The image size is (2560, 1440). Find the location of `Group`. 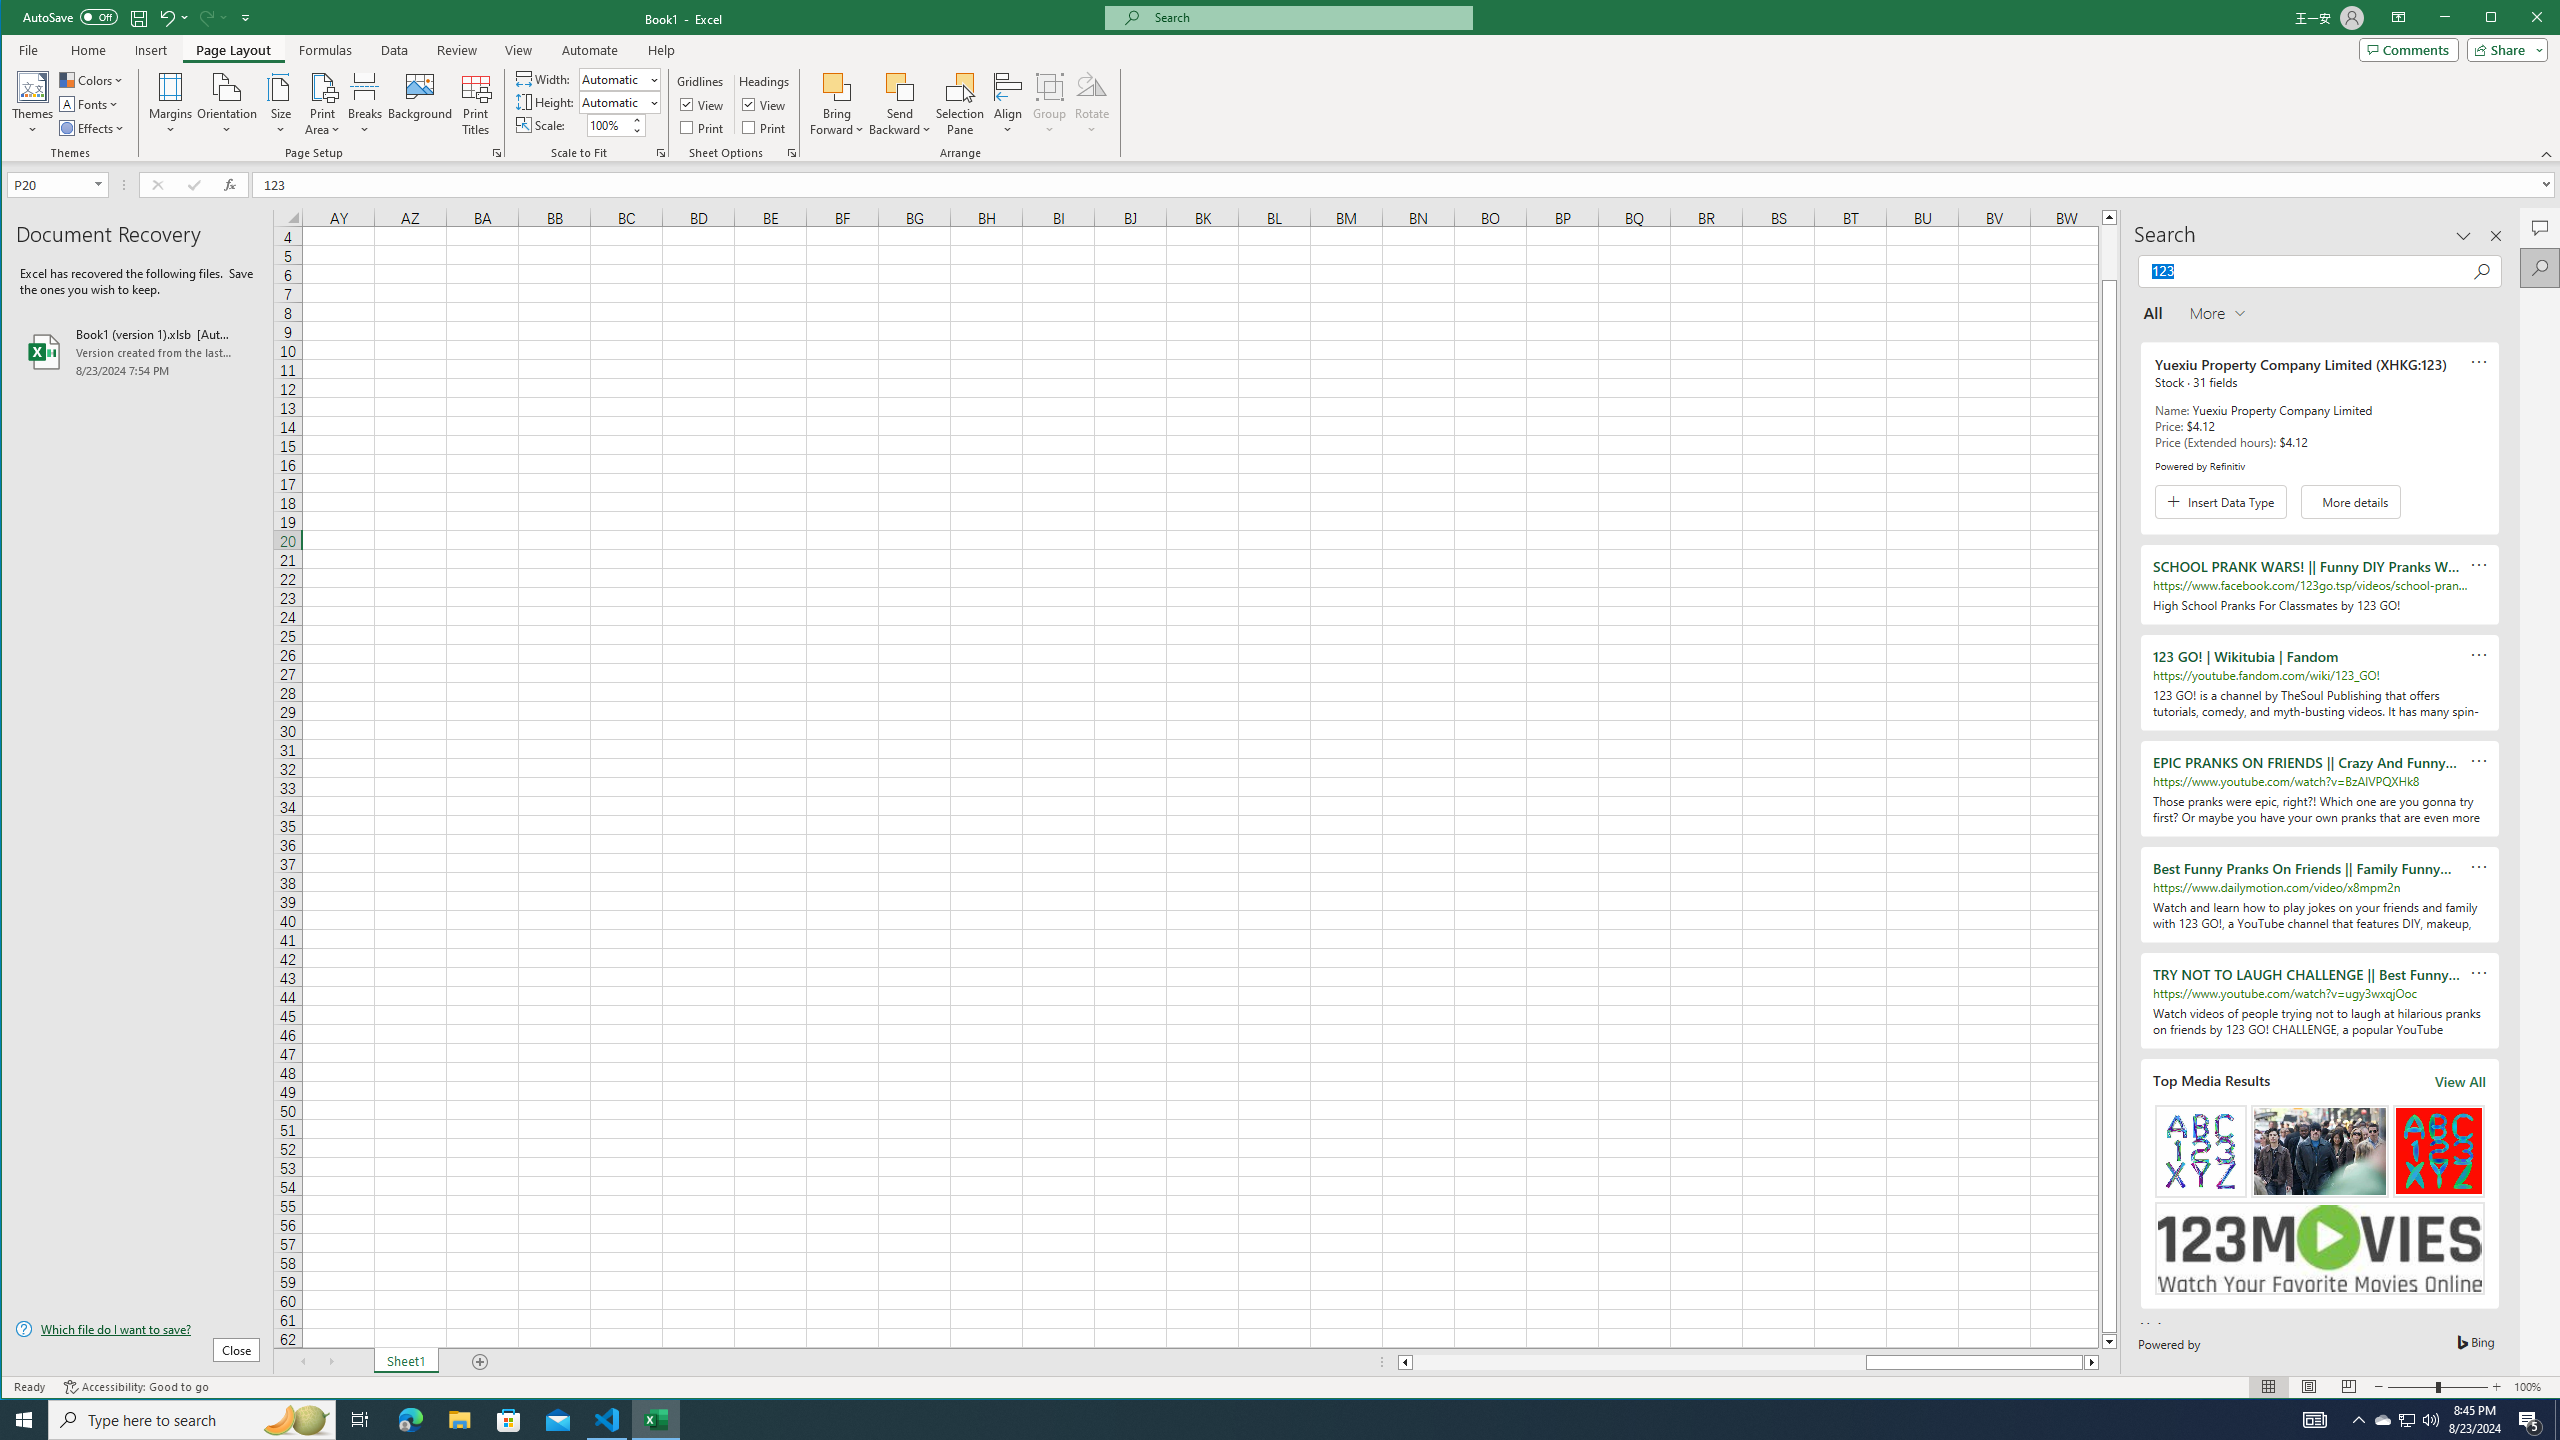

Group is located at coordinates (1050, 104).